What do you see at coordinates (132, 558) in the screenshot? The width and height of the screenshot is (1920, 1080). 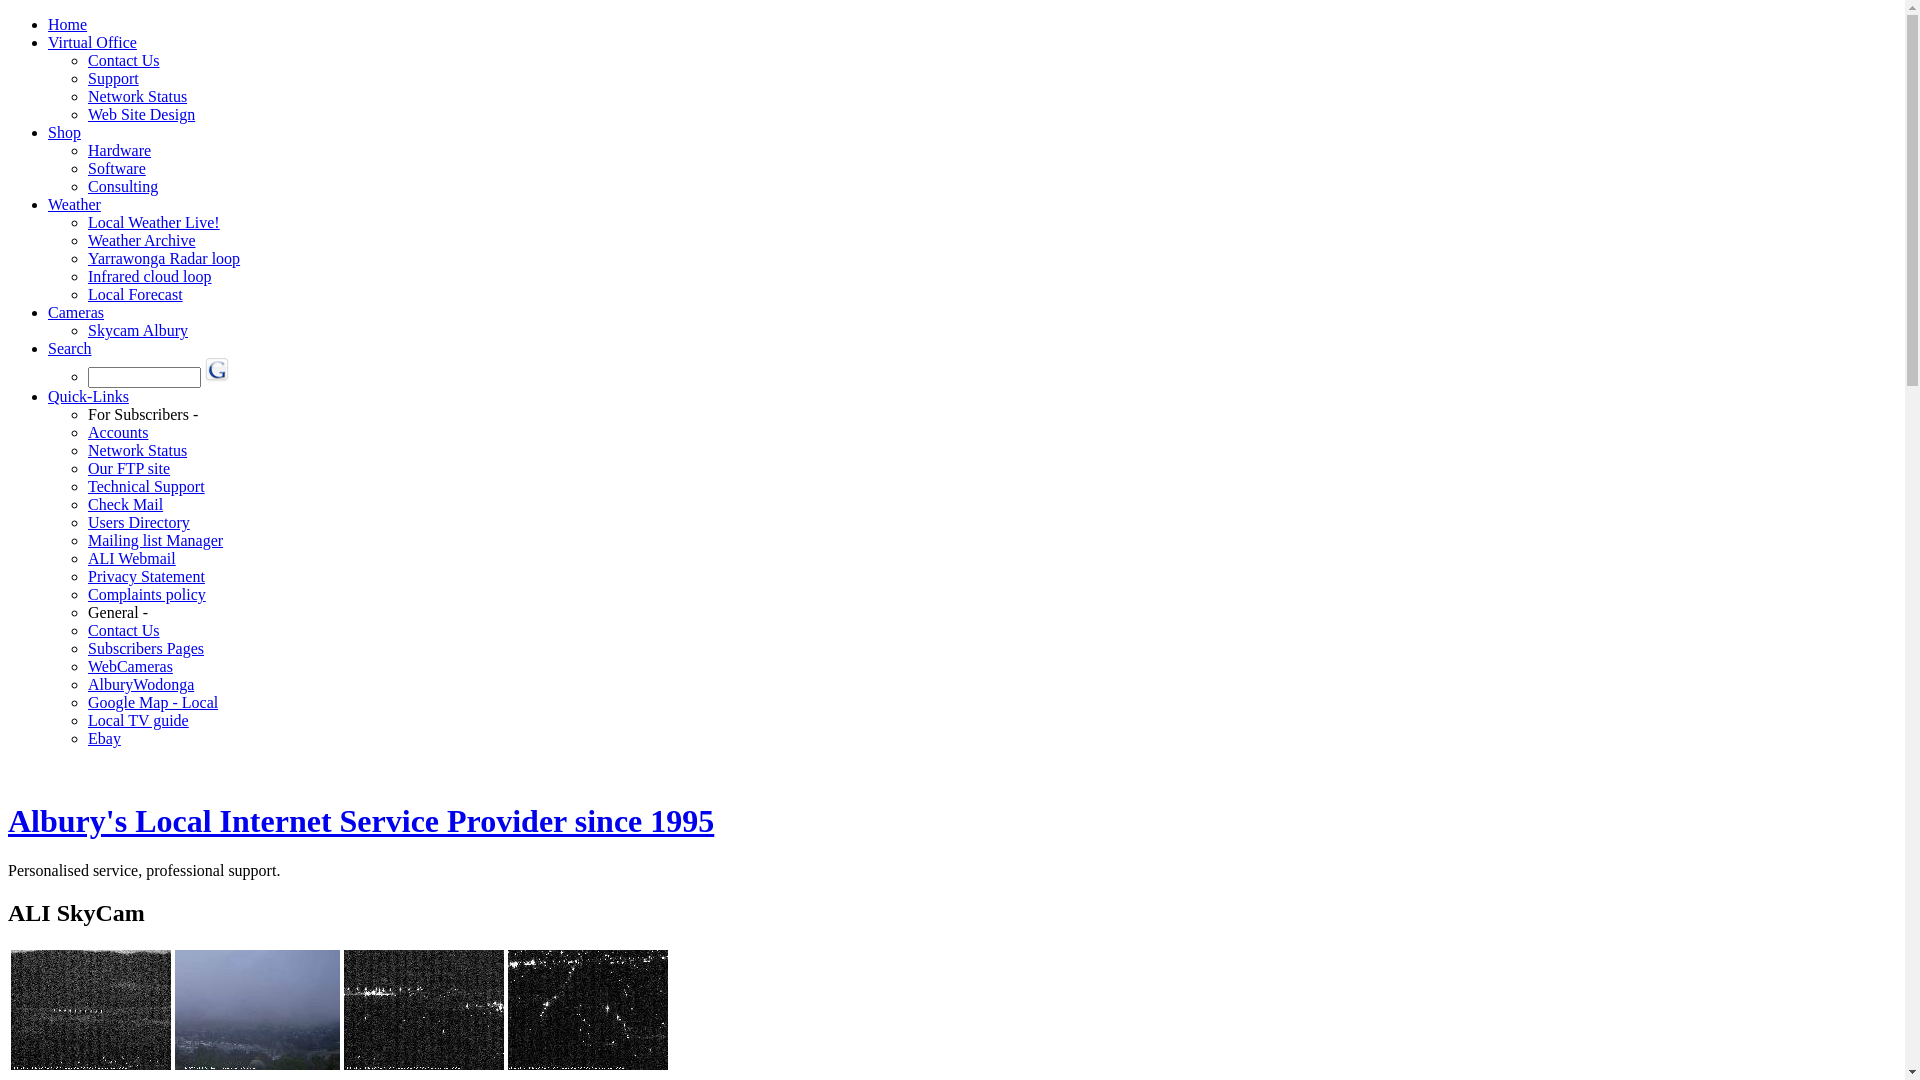 I see `ALI Webmail` at bounding box center [132, 558].